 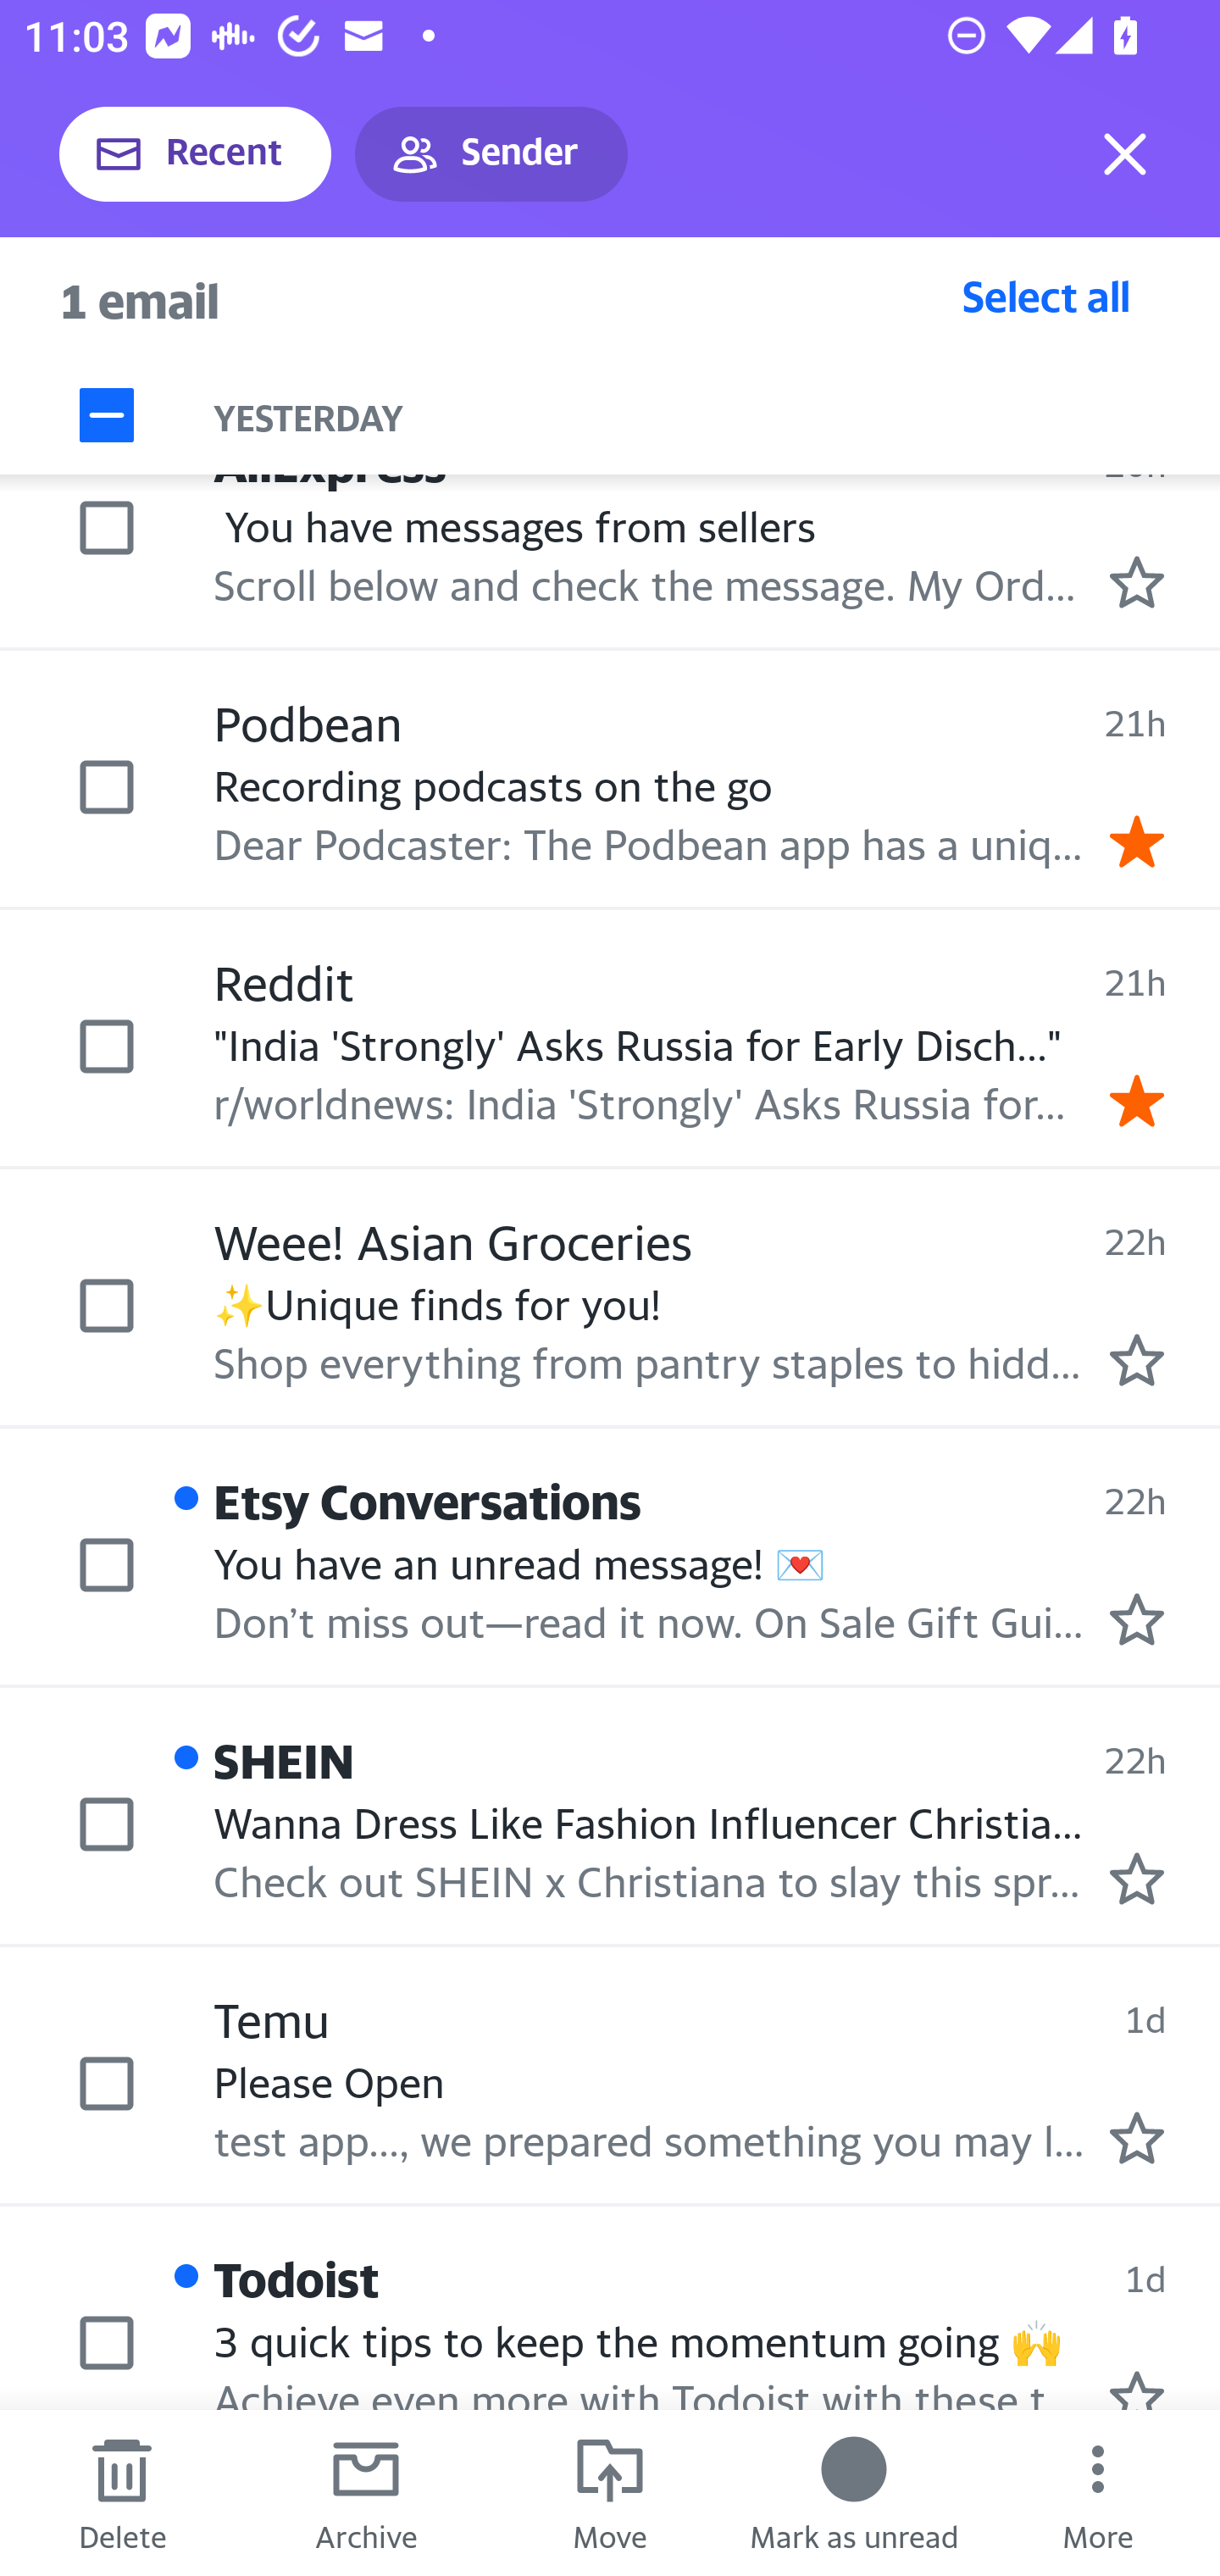 What do you see at coordinates (366, 2493) in the screenshot?
I see `Archive` at bounding box center [366, 2493].